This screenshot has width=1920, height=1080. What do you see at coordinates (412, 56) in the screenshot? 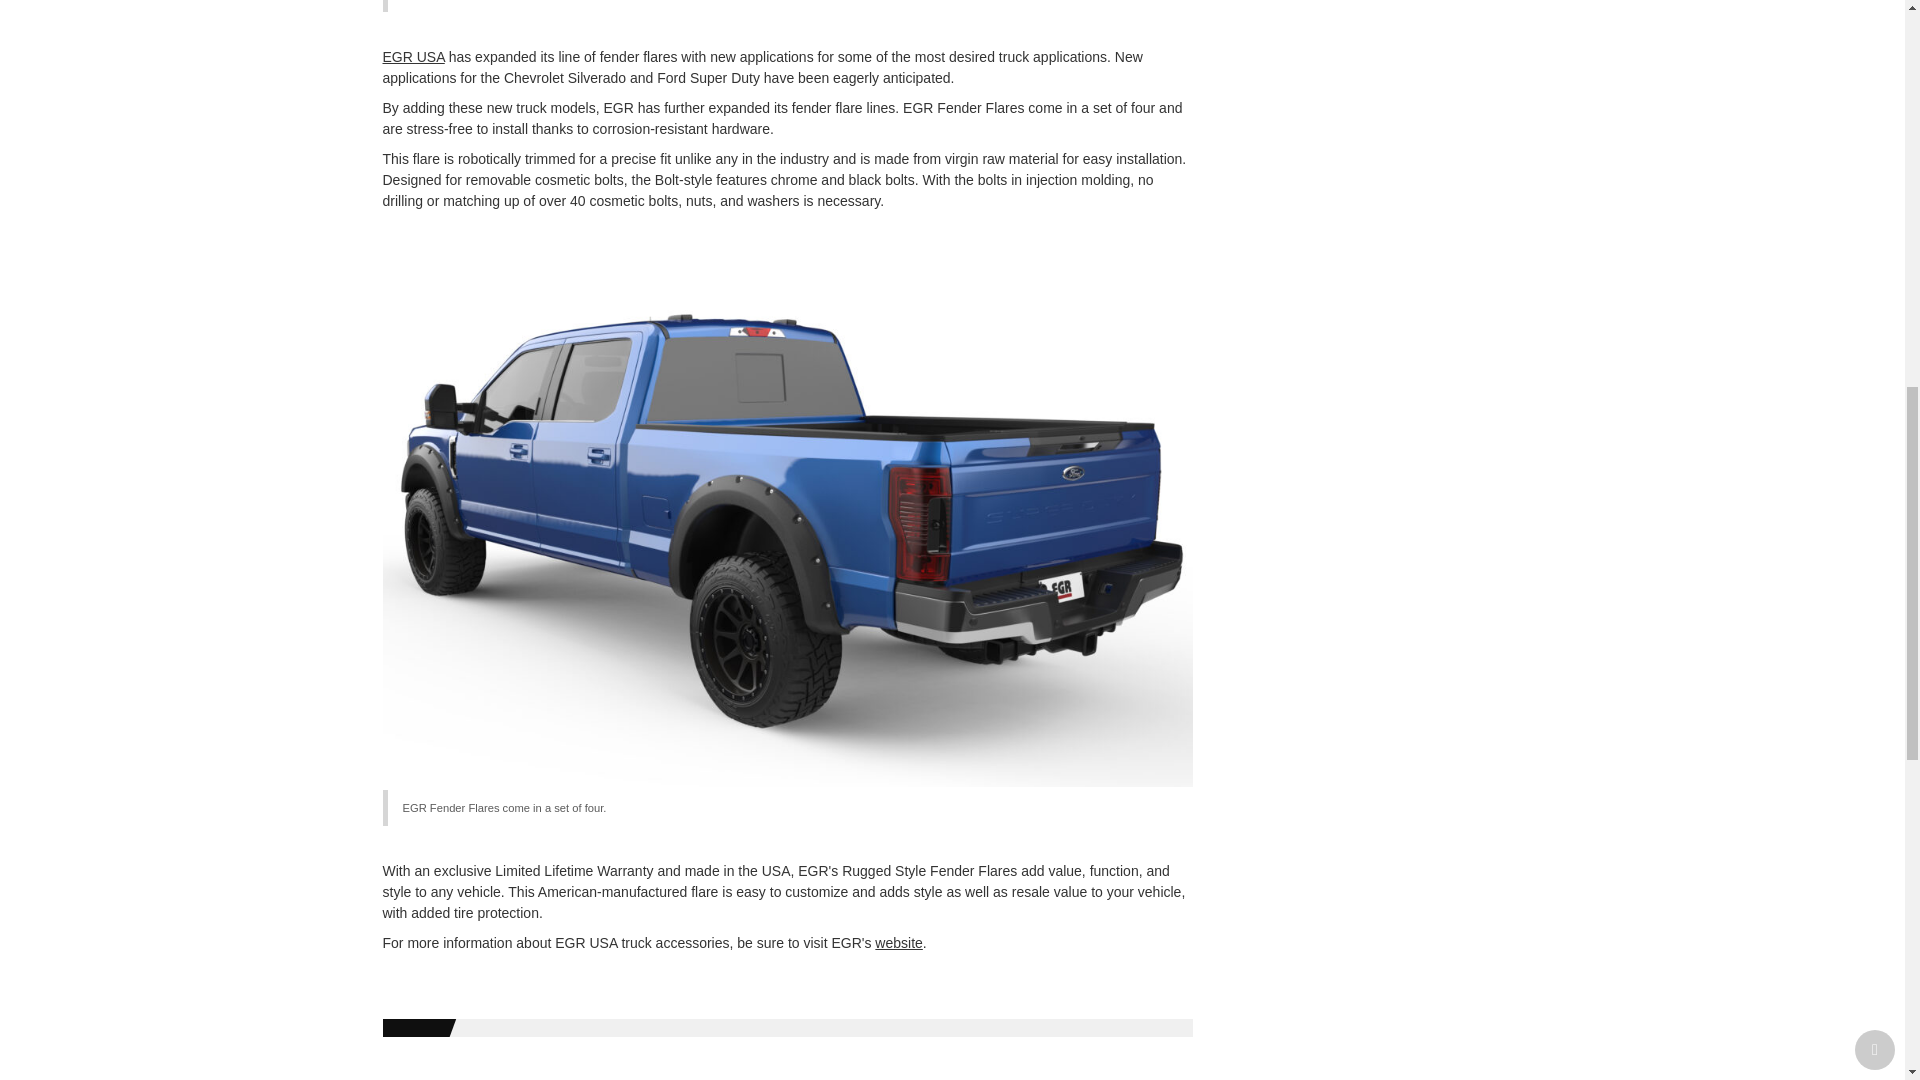
I see `EGR USA` at bounding box center [412, 56].